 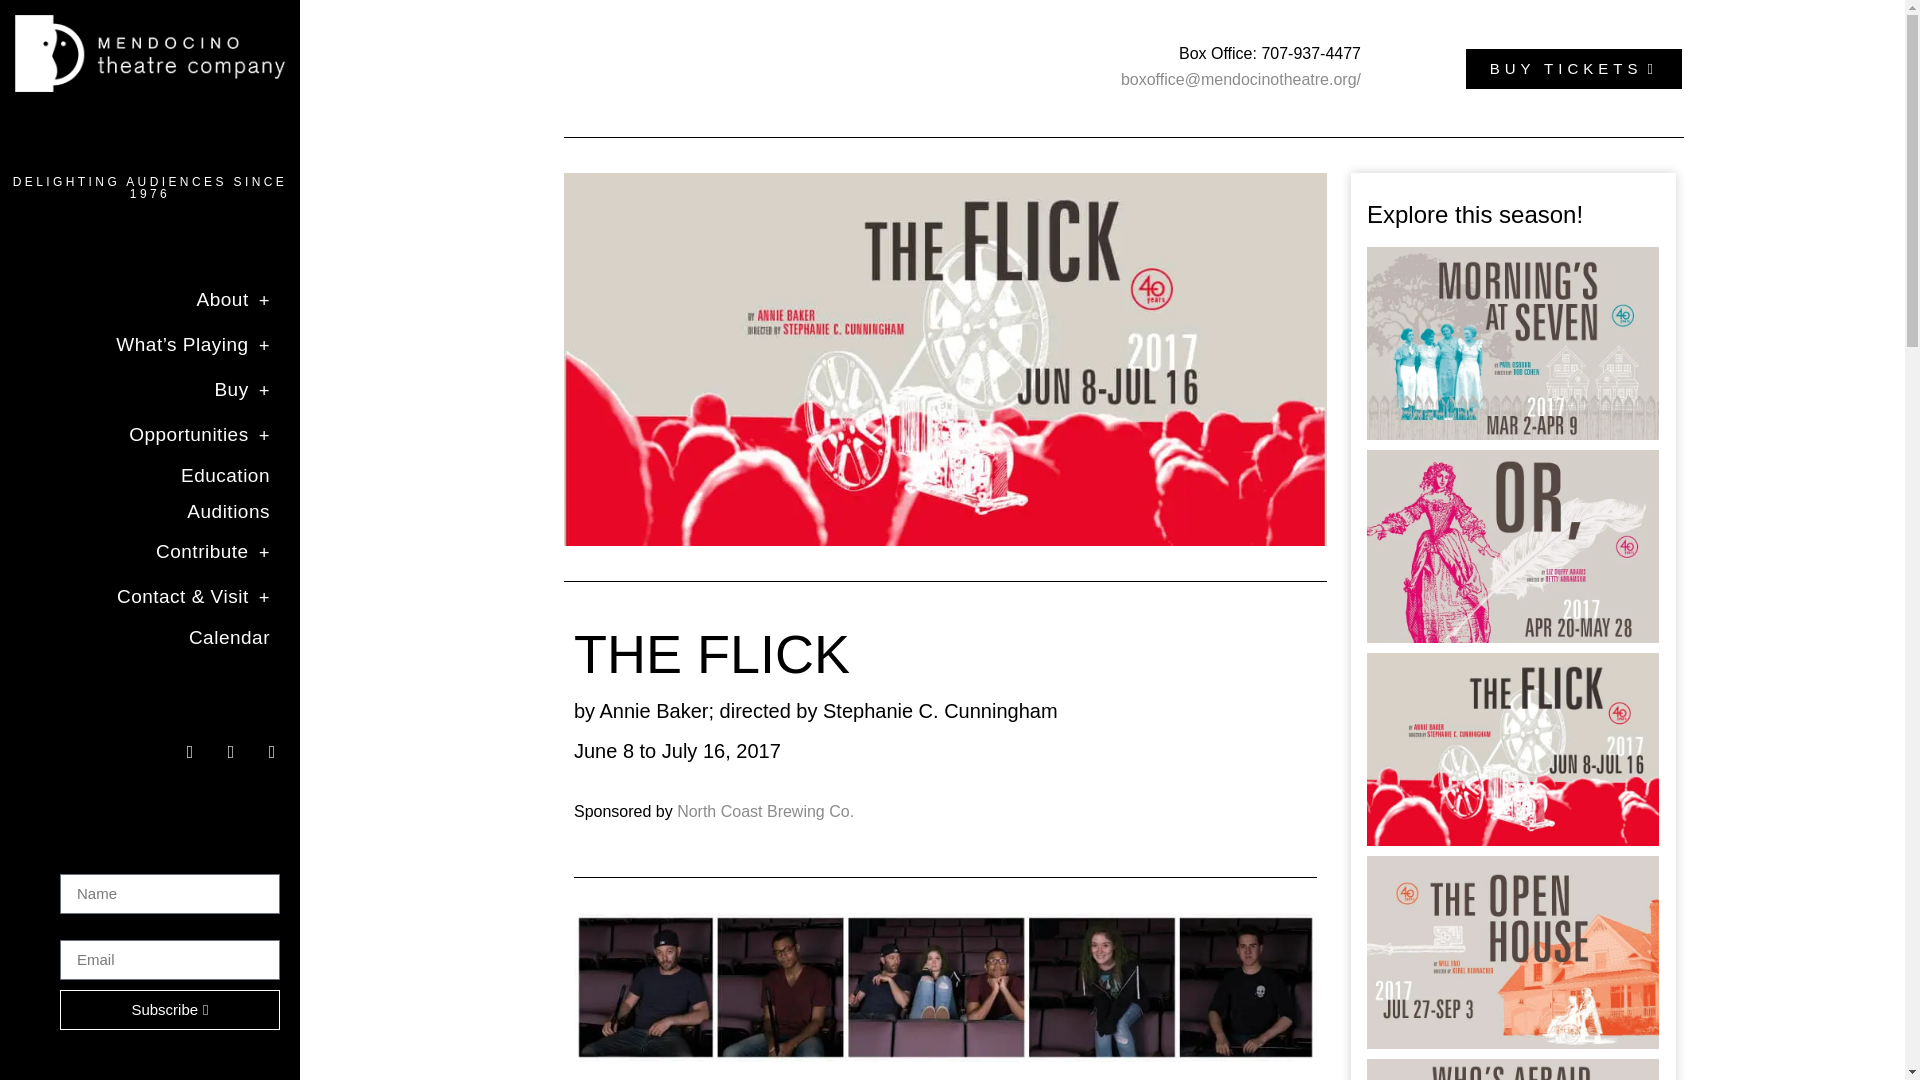 What do you see at coordinates (149, 512) in the screenshot?
I see `Auditions` at bounding box center [149, 512].